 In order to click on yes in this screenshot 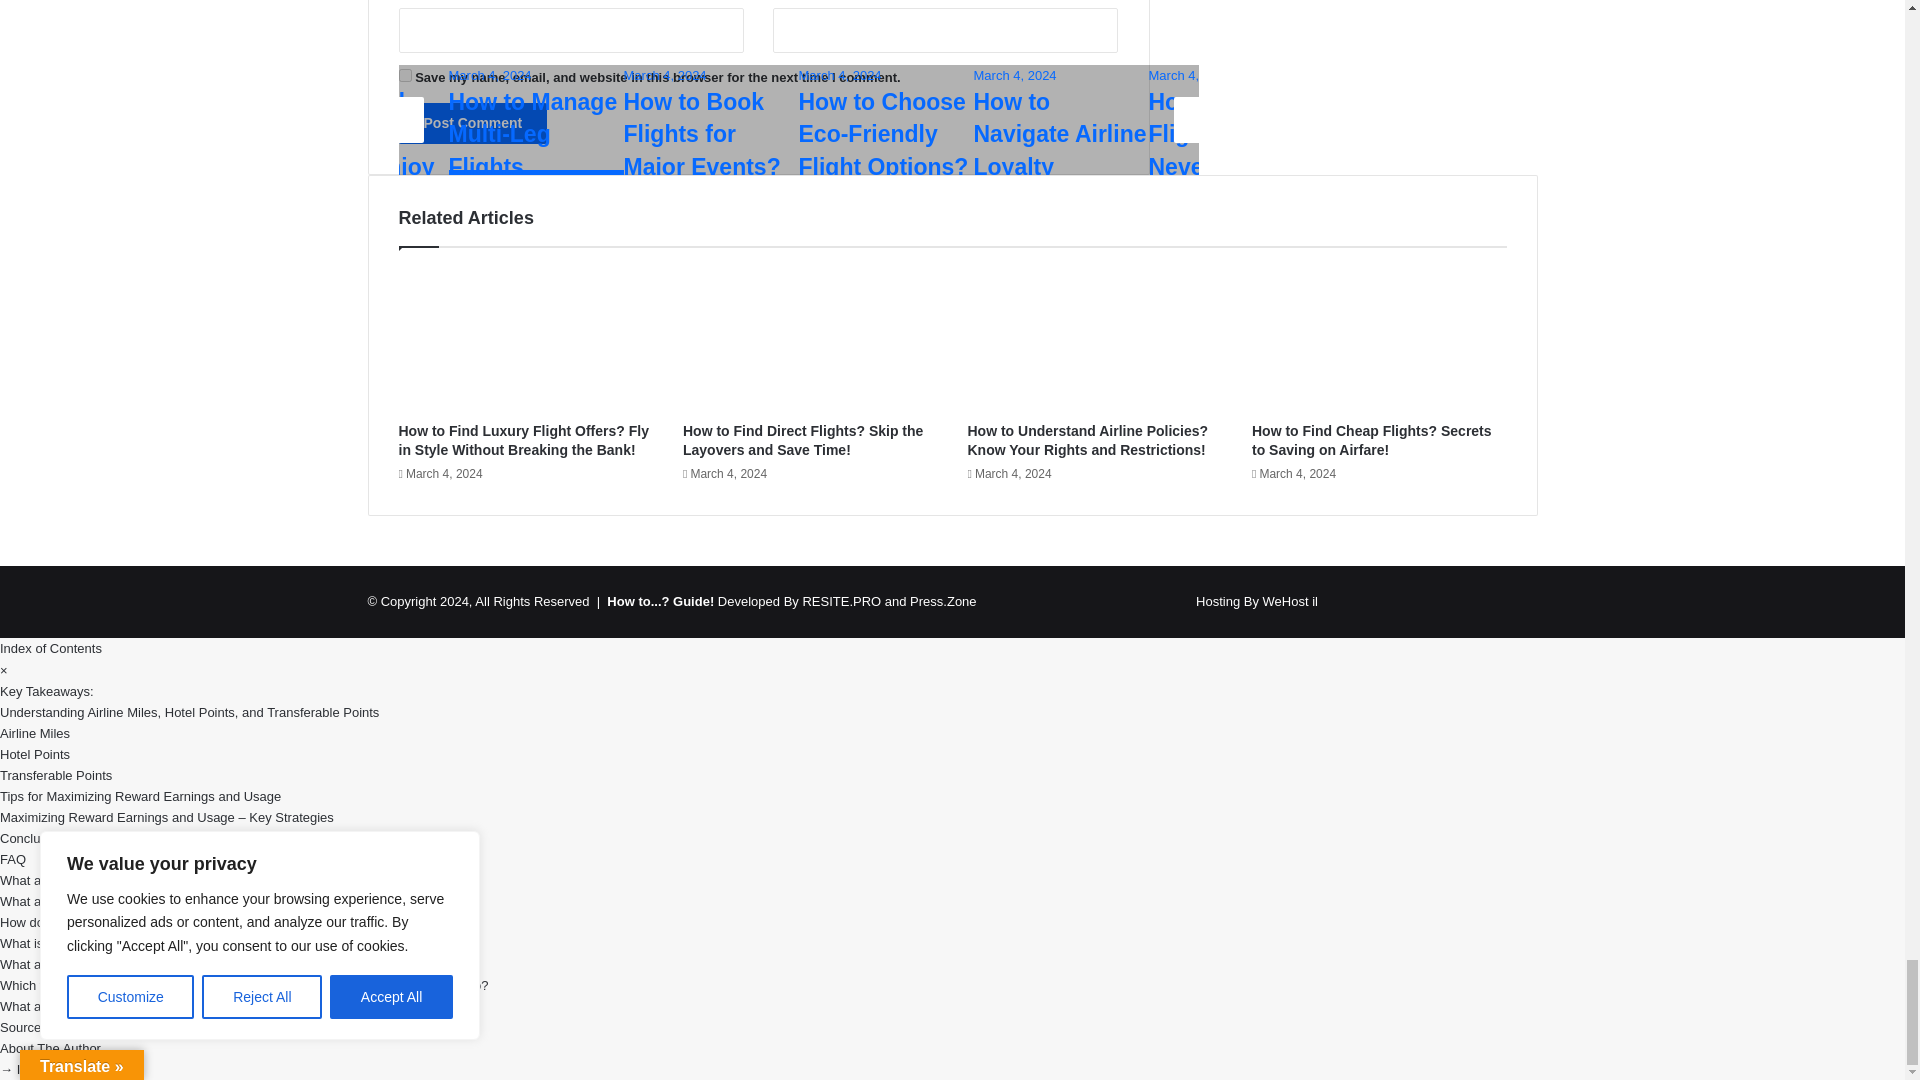, I will do `click(404, 76)`.